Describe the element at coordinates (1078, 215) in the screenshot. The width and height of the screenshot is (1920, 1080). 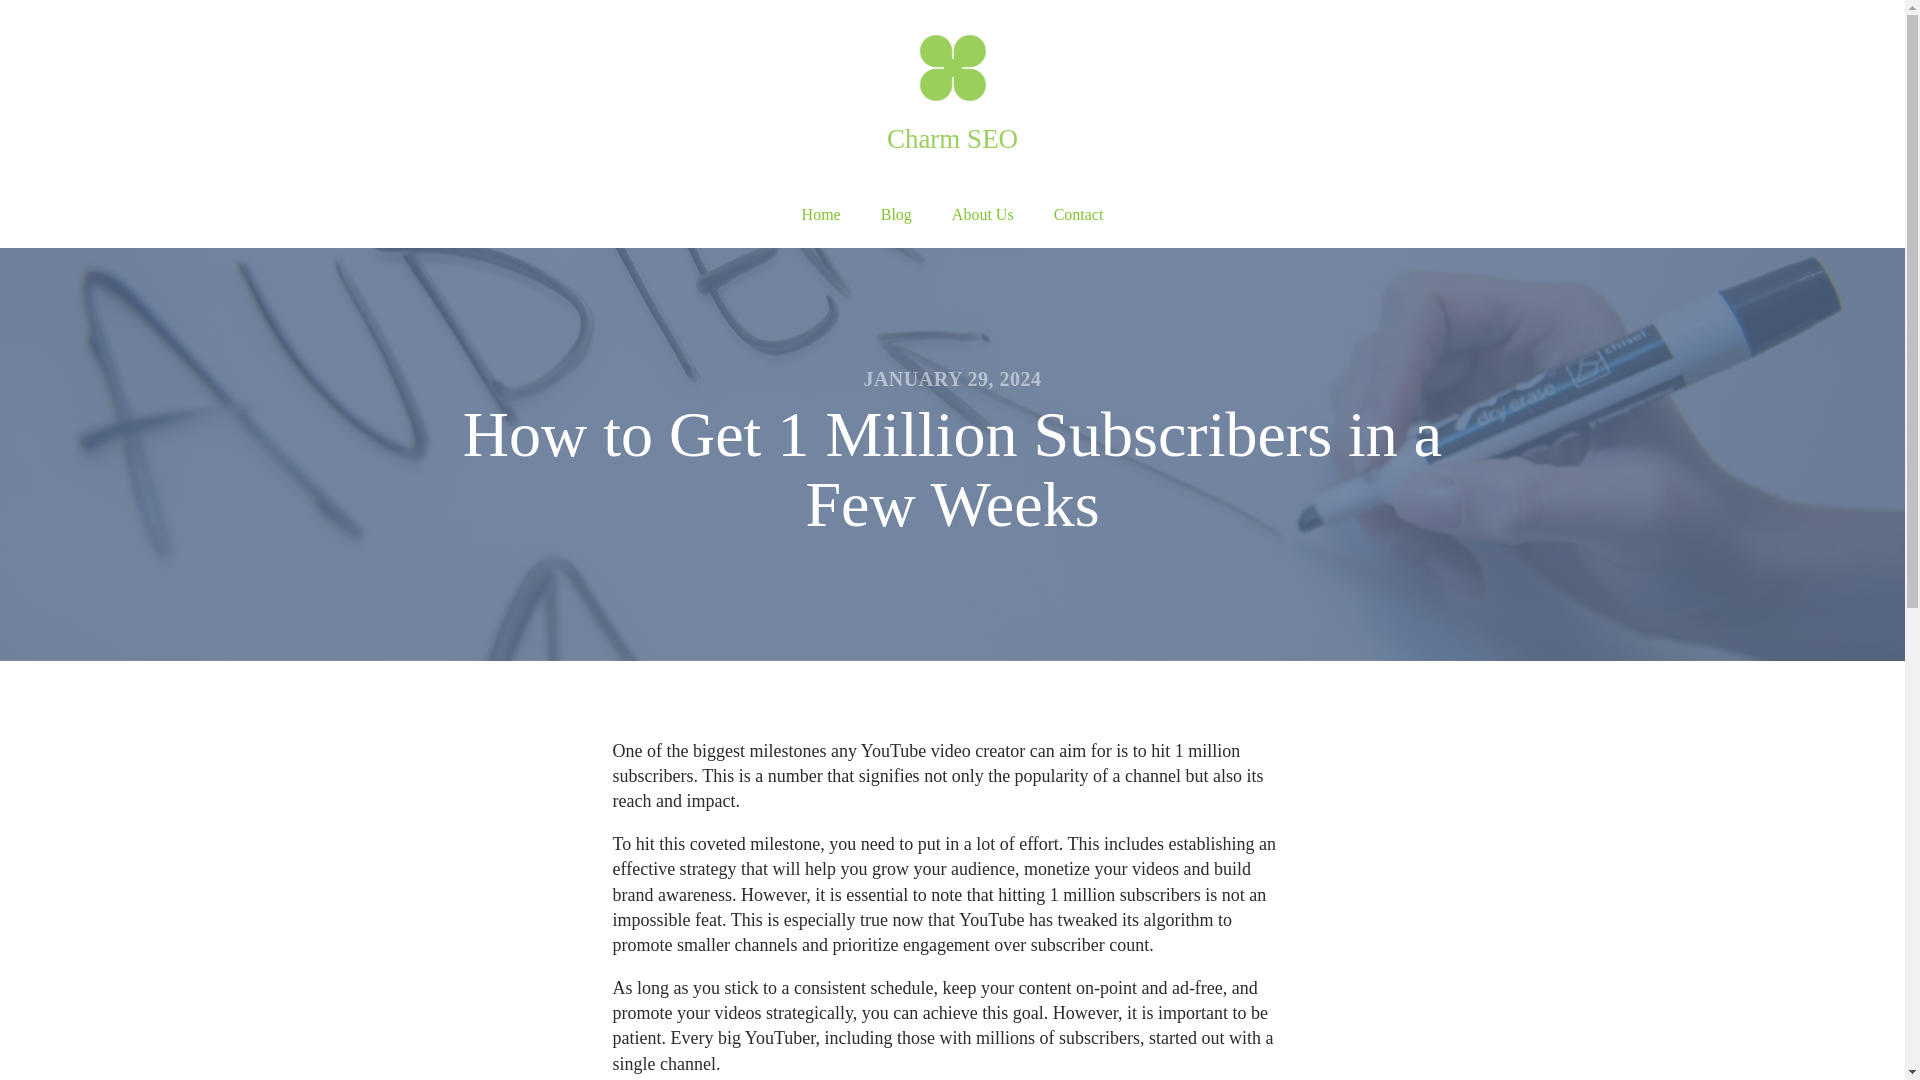
I see `Contact` at that location.